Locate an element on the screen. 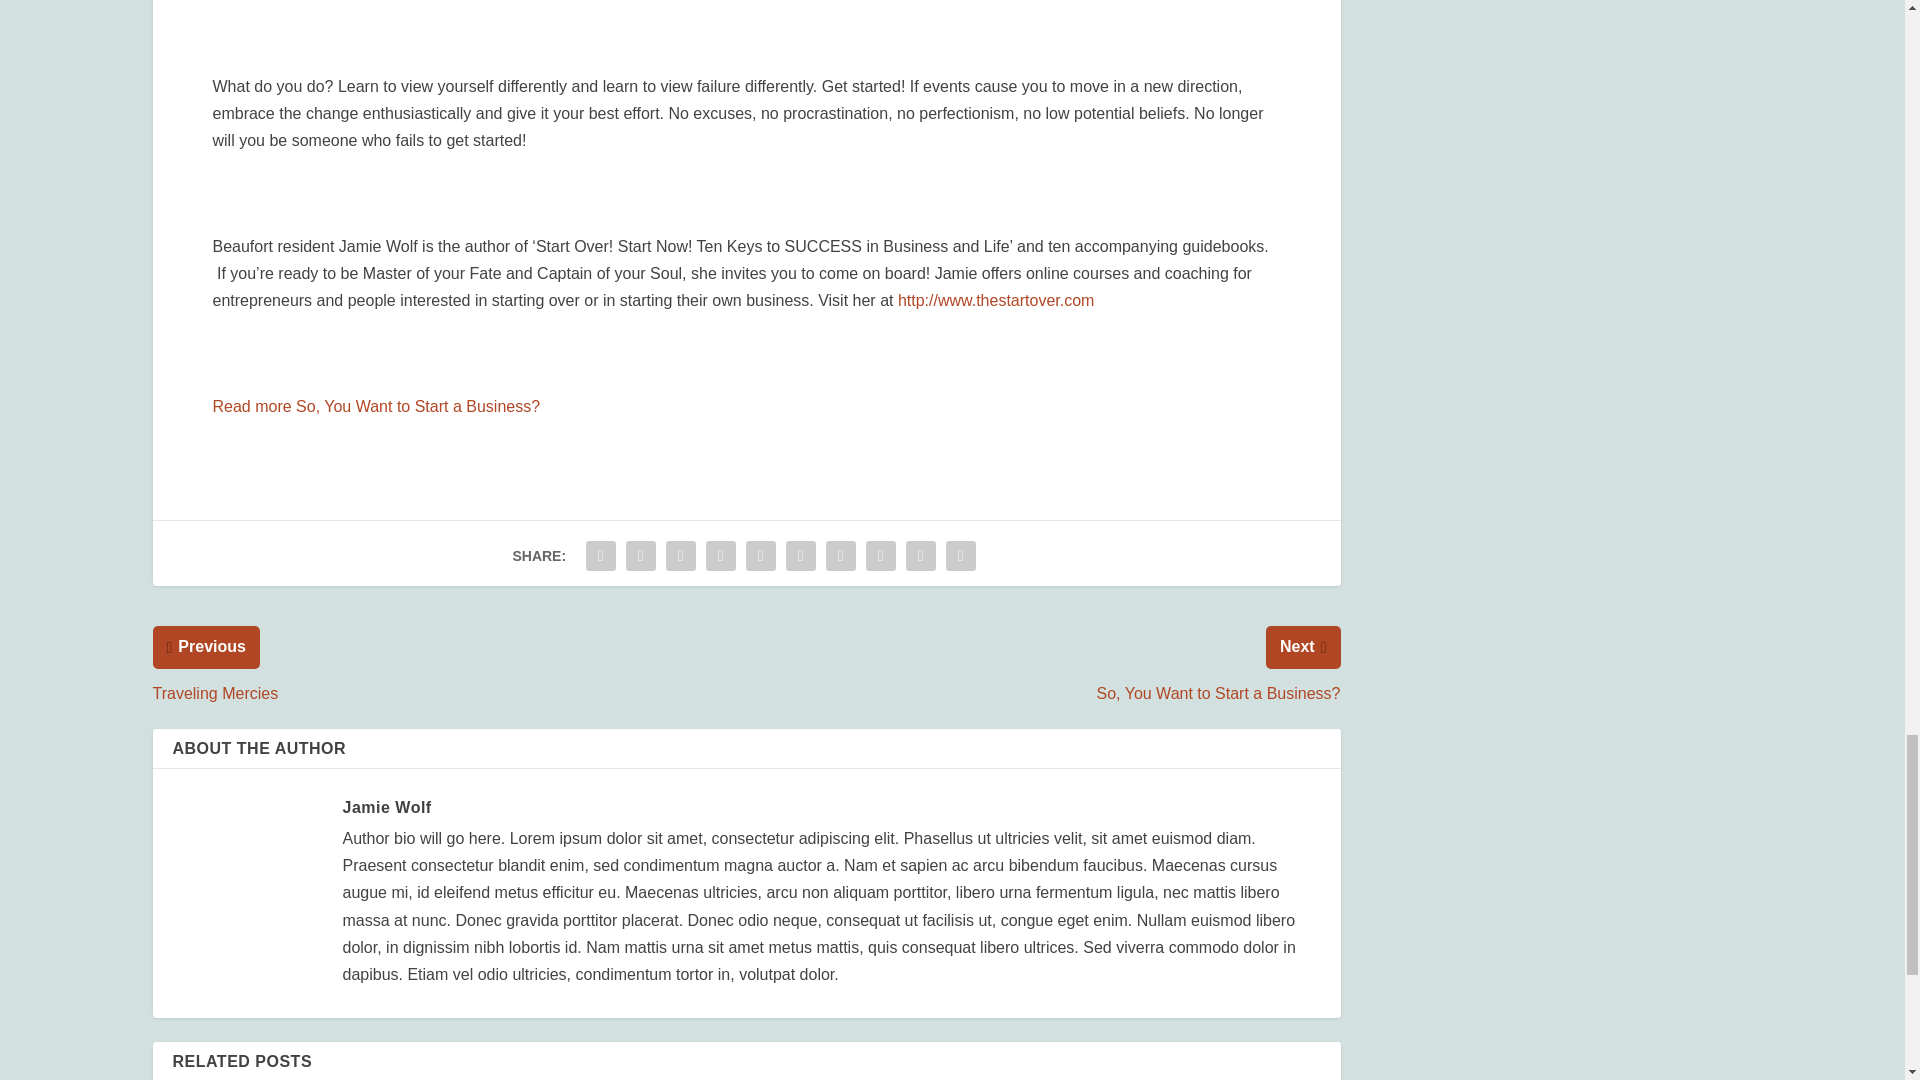 The height and width of the screenshot is (1080, 1920). Share "So, You Want to Start A Business?" via LinkedIn is located at coordinates (801, 555).